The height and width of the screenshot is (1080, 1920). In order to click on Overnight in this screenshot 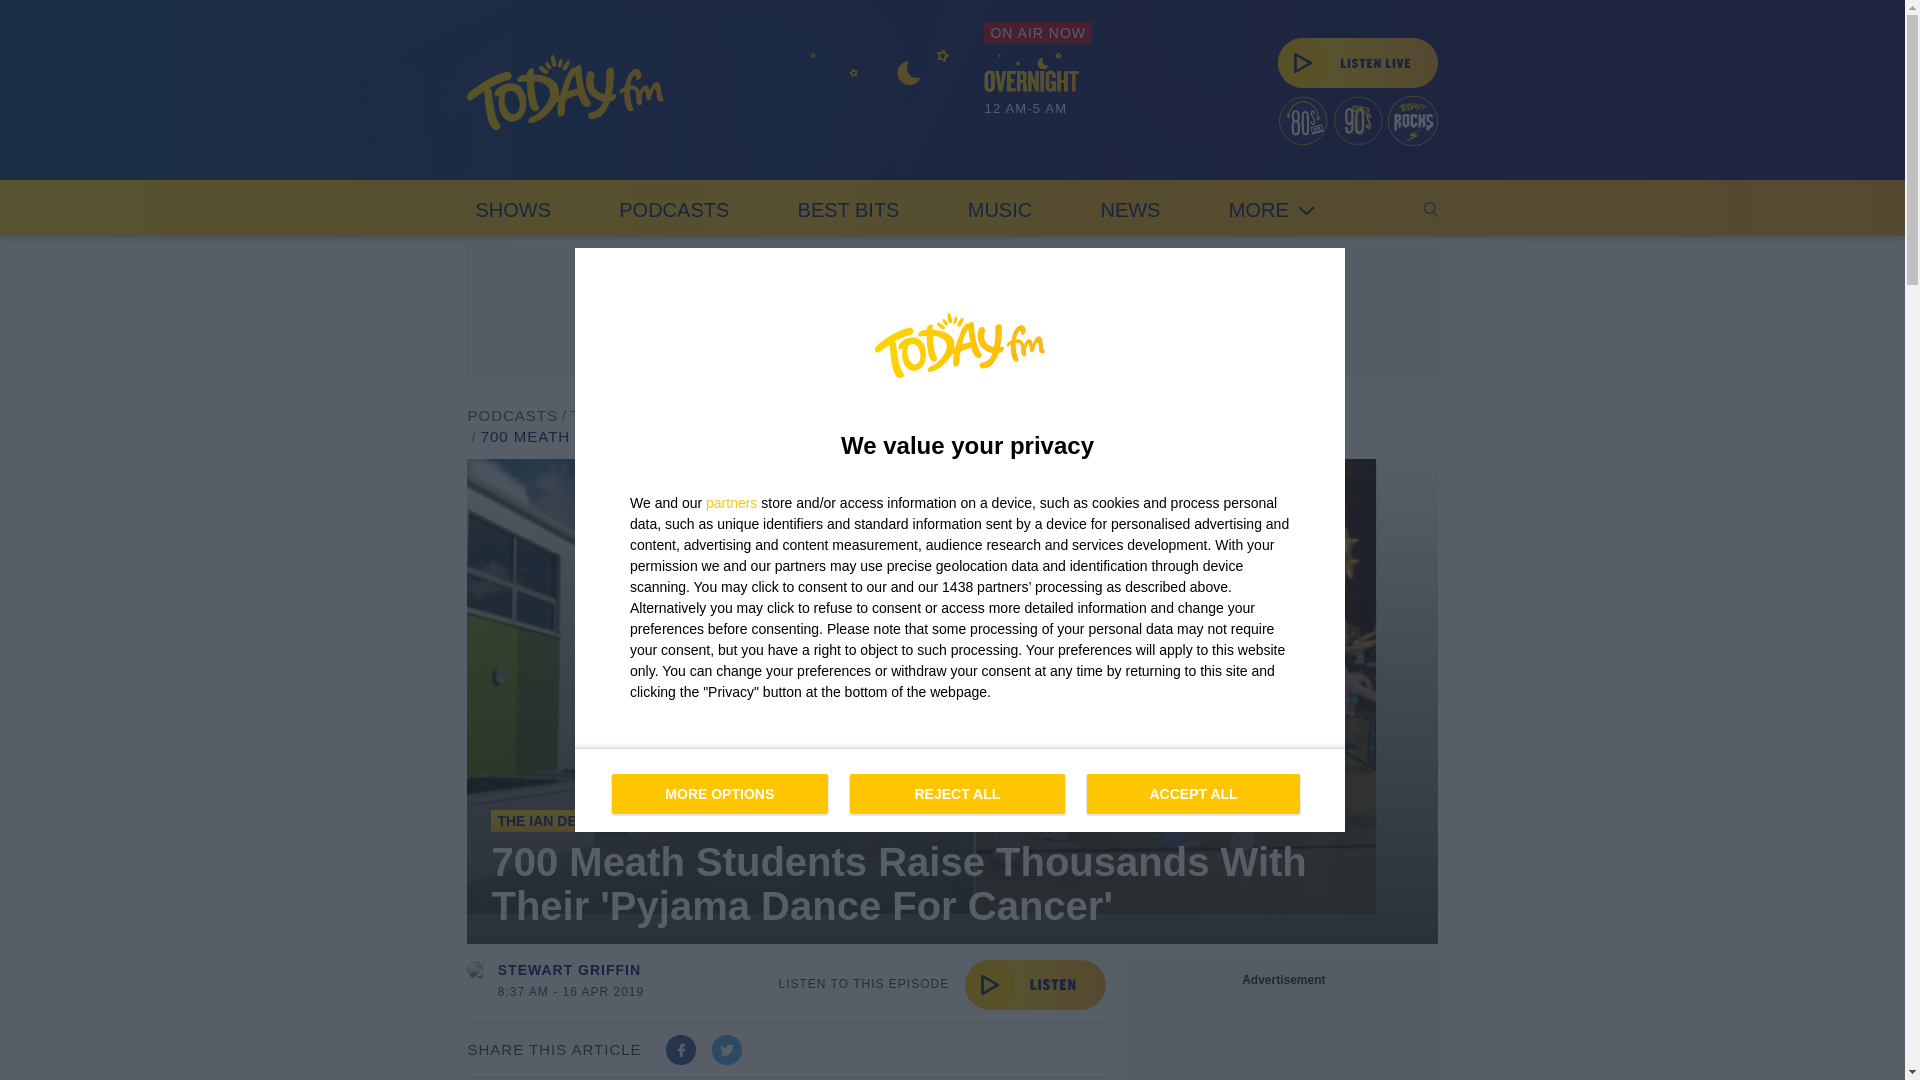, I will do `click(880, 100)`.